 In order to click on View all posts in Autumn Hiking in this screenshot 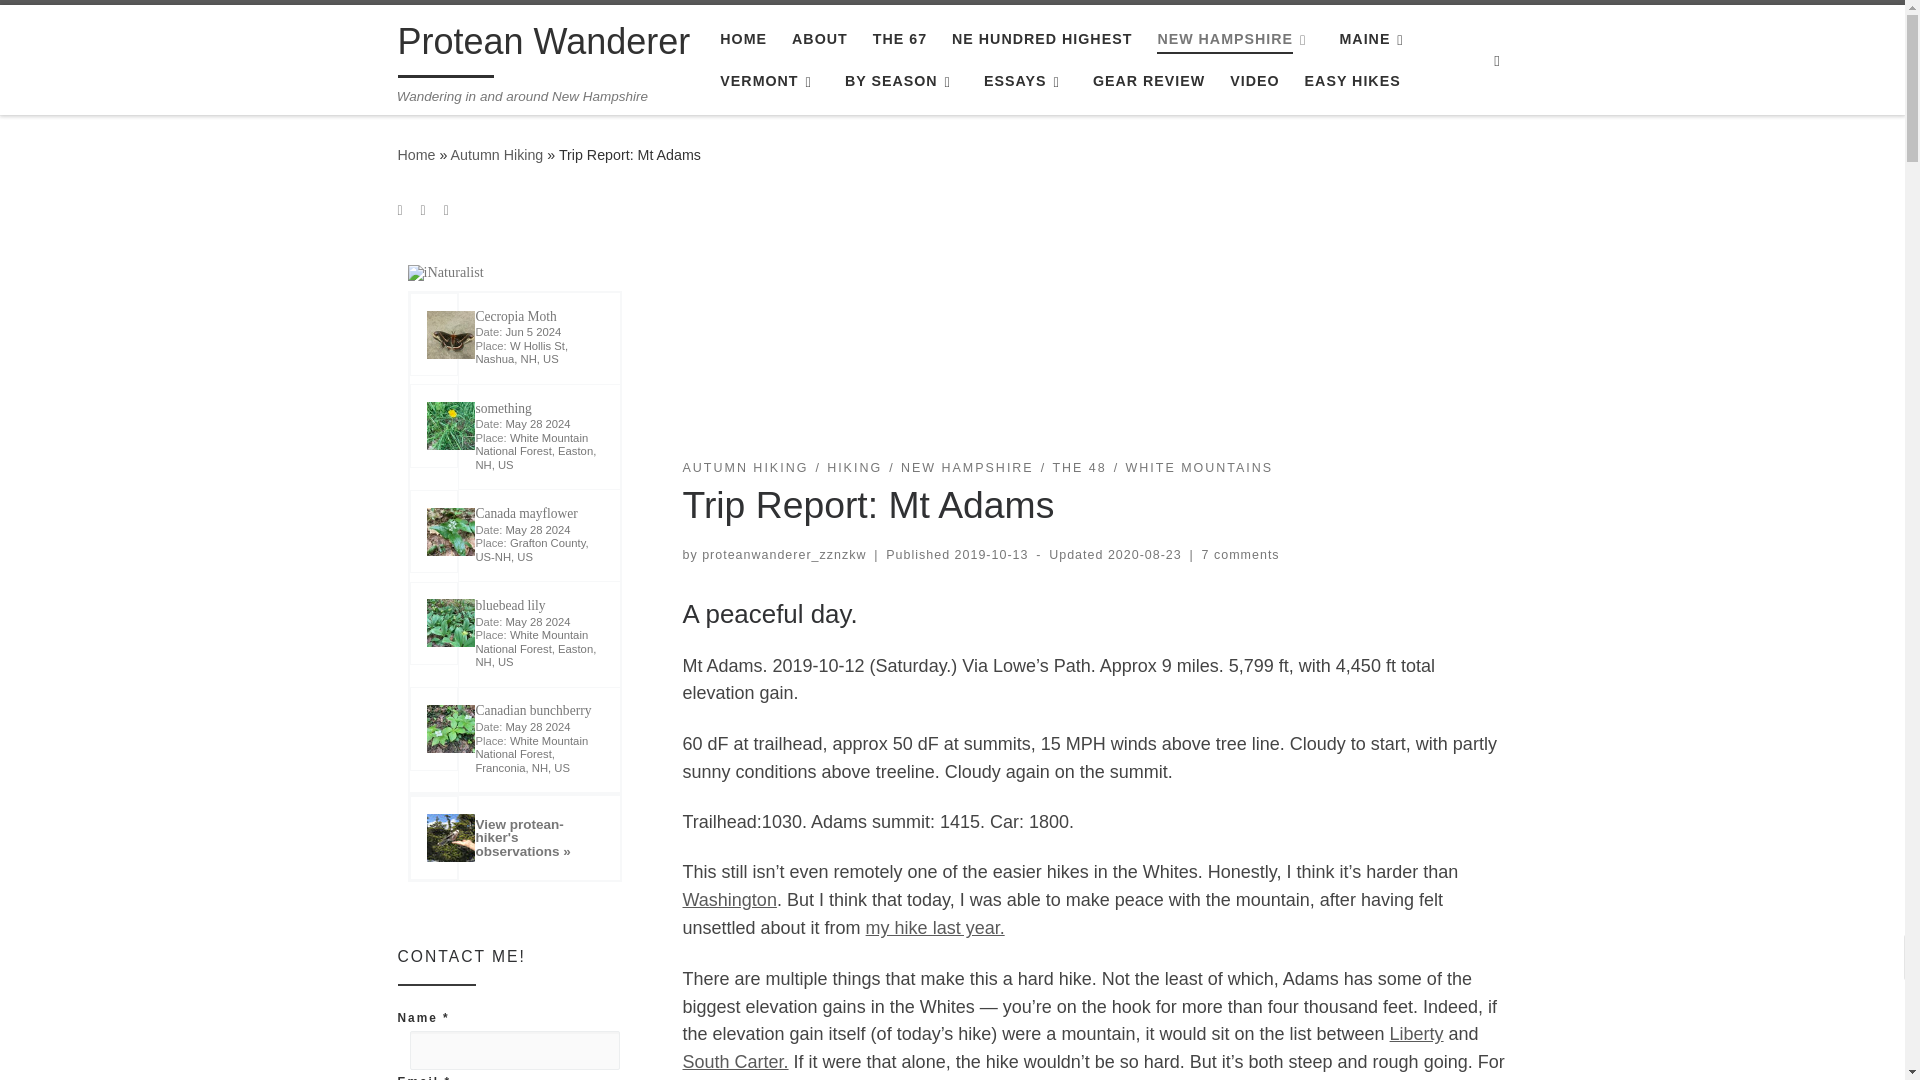, I will do `click(744, 468)`.